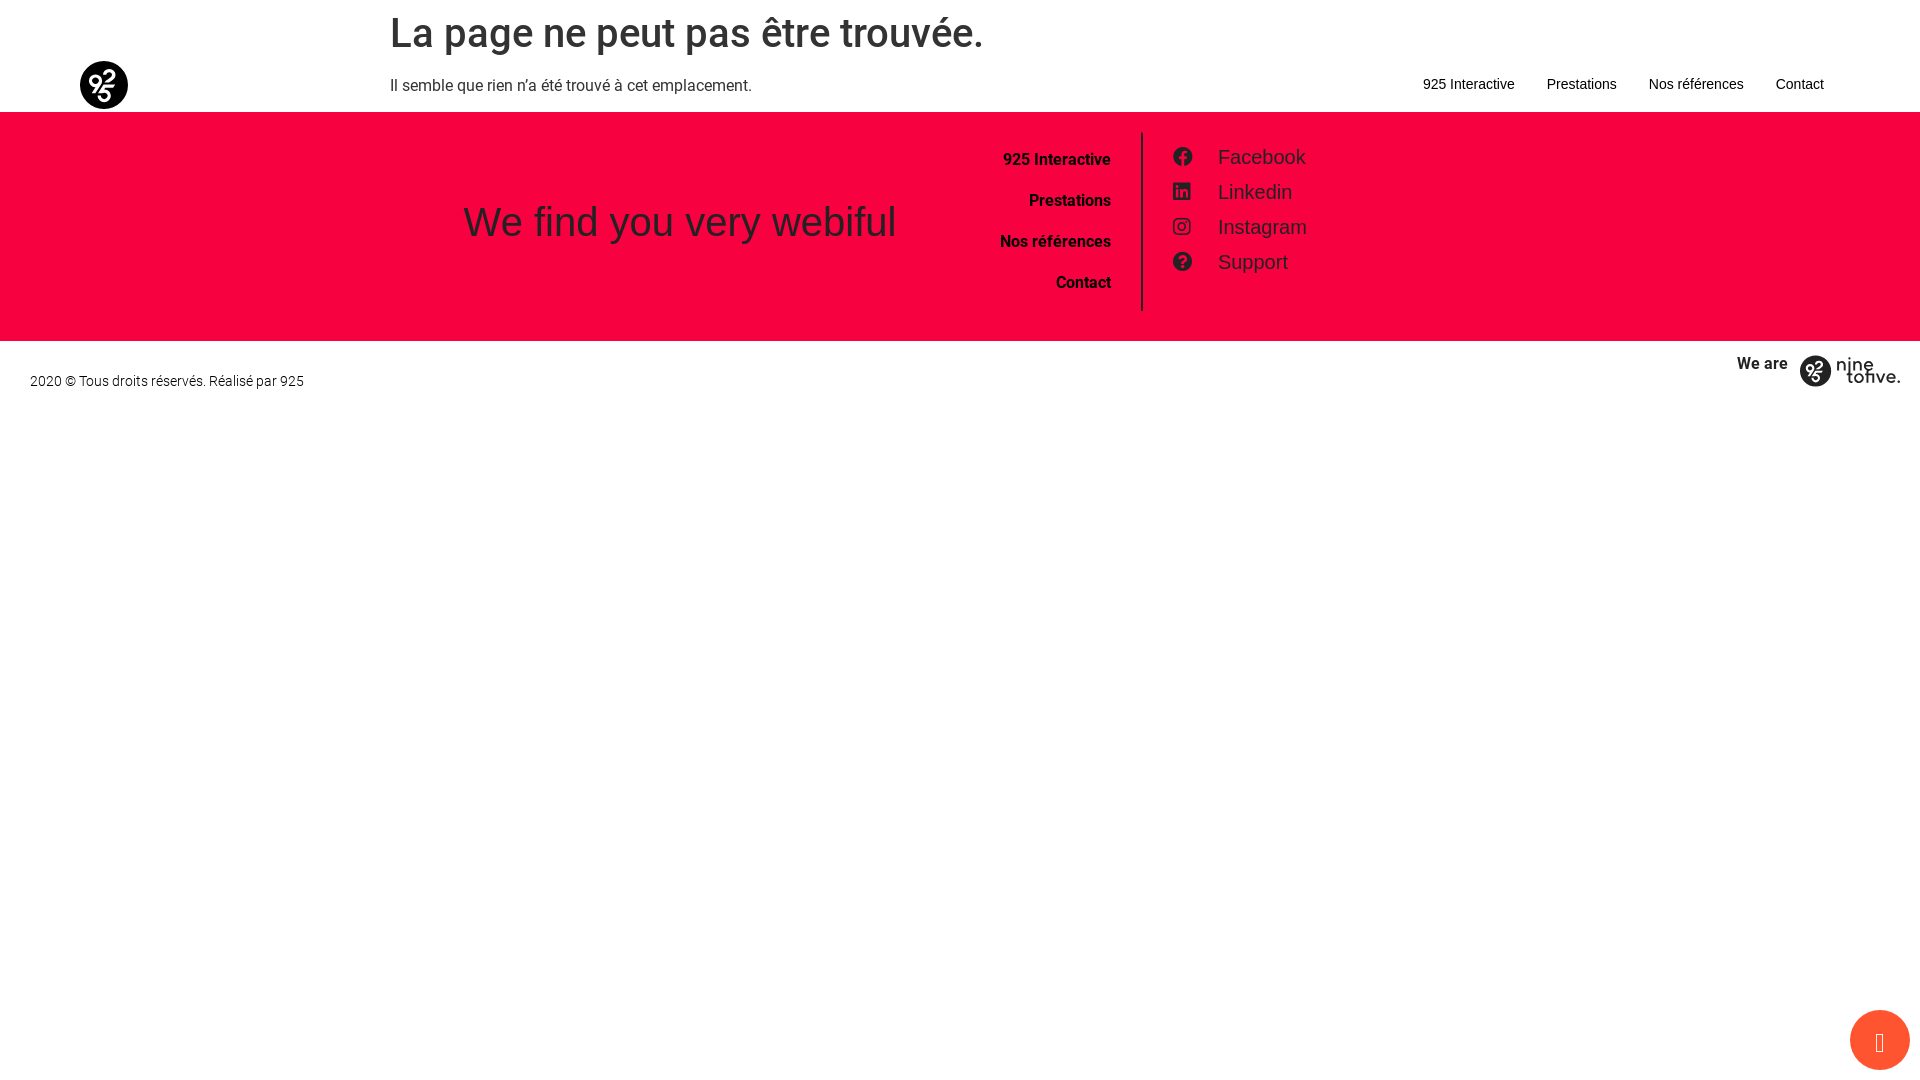 This screenshot has height=1080, width=1920. I want to click on Facebook, so click(1340, 157).